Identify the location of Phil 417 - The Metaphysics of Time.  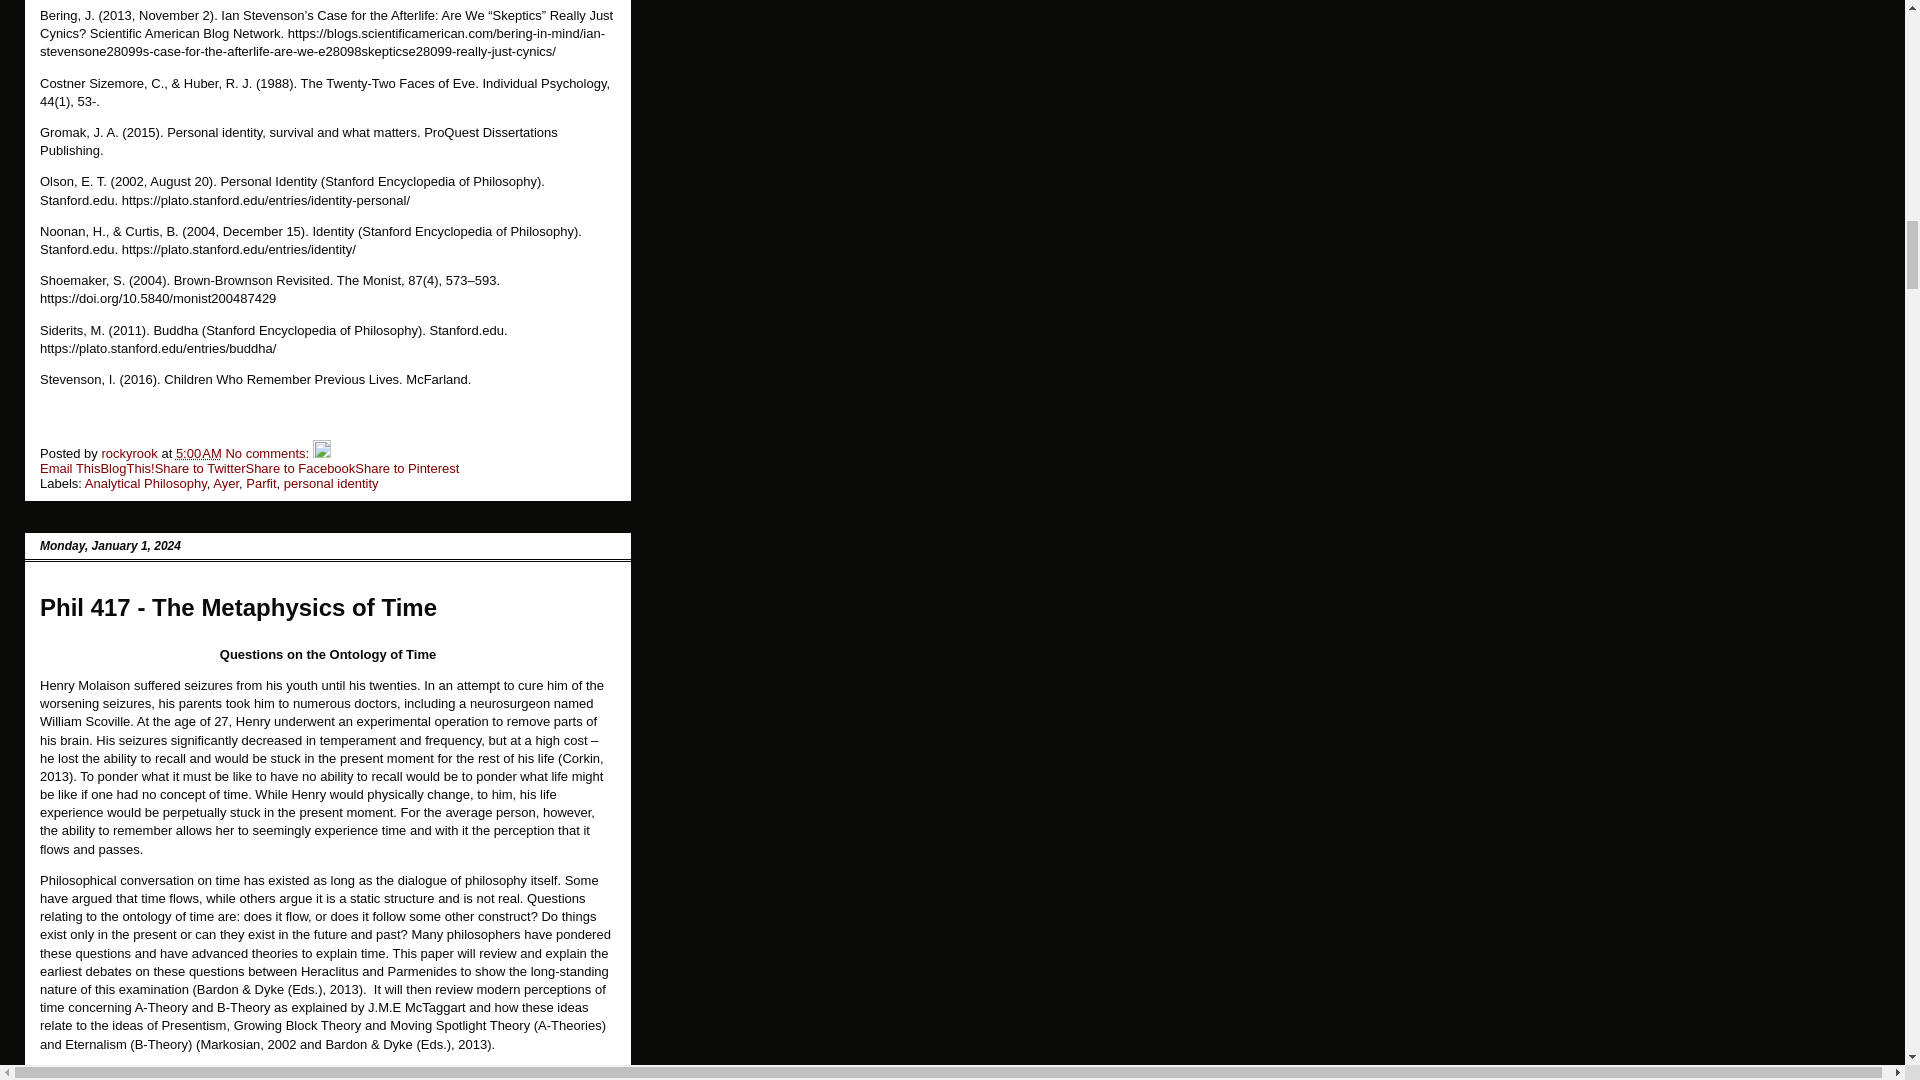
(238, 608).